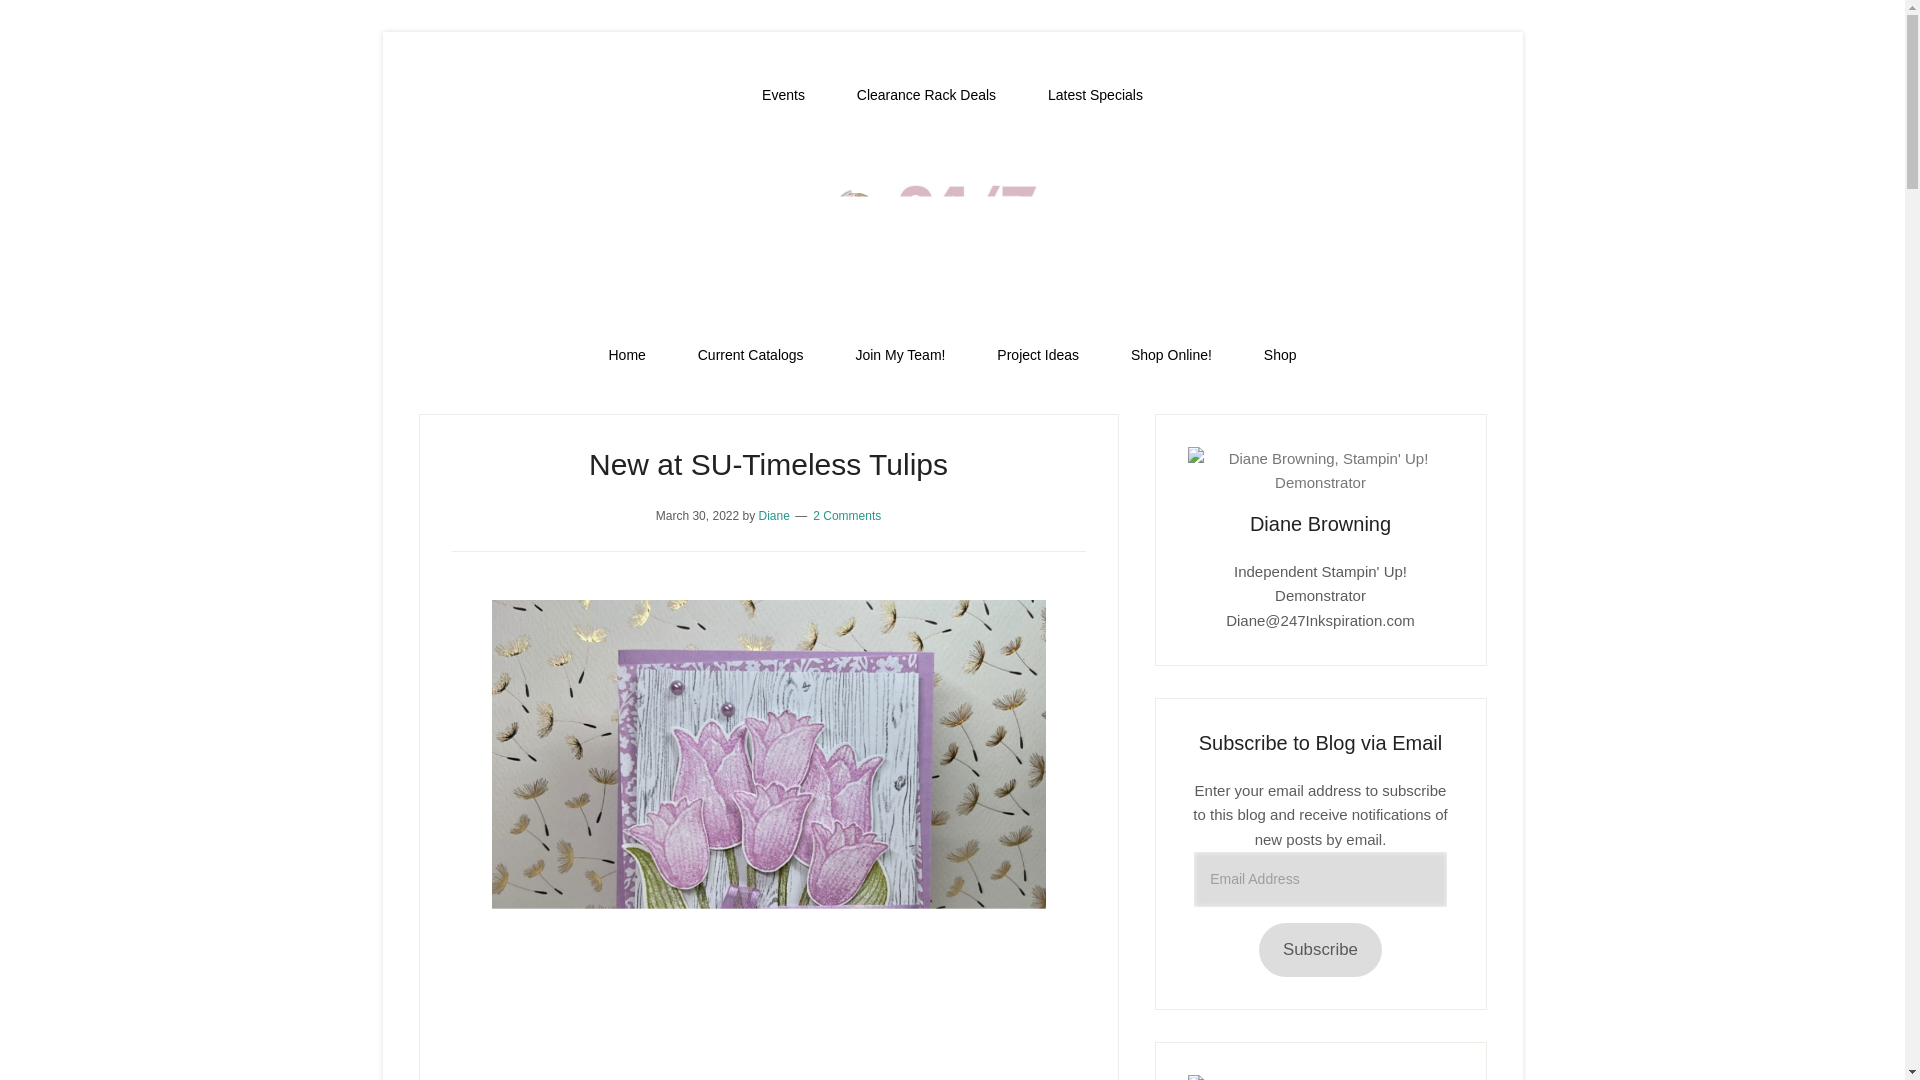 The width and height of the screenshot is (1920, 1080). I want to click on Project Ideas, so click(1038, 355).